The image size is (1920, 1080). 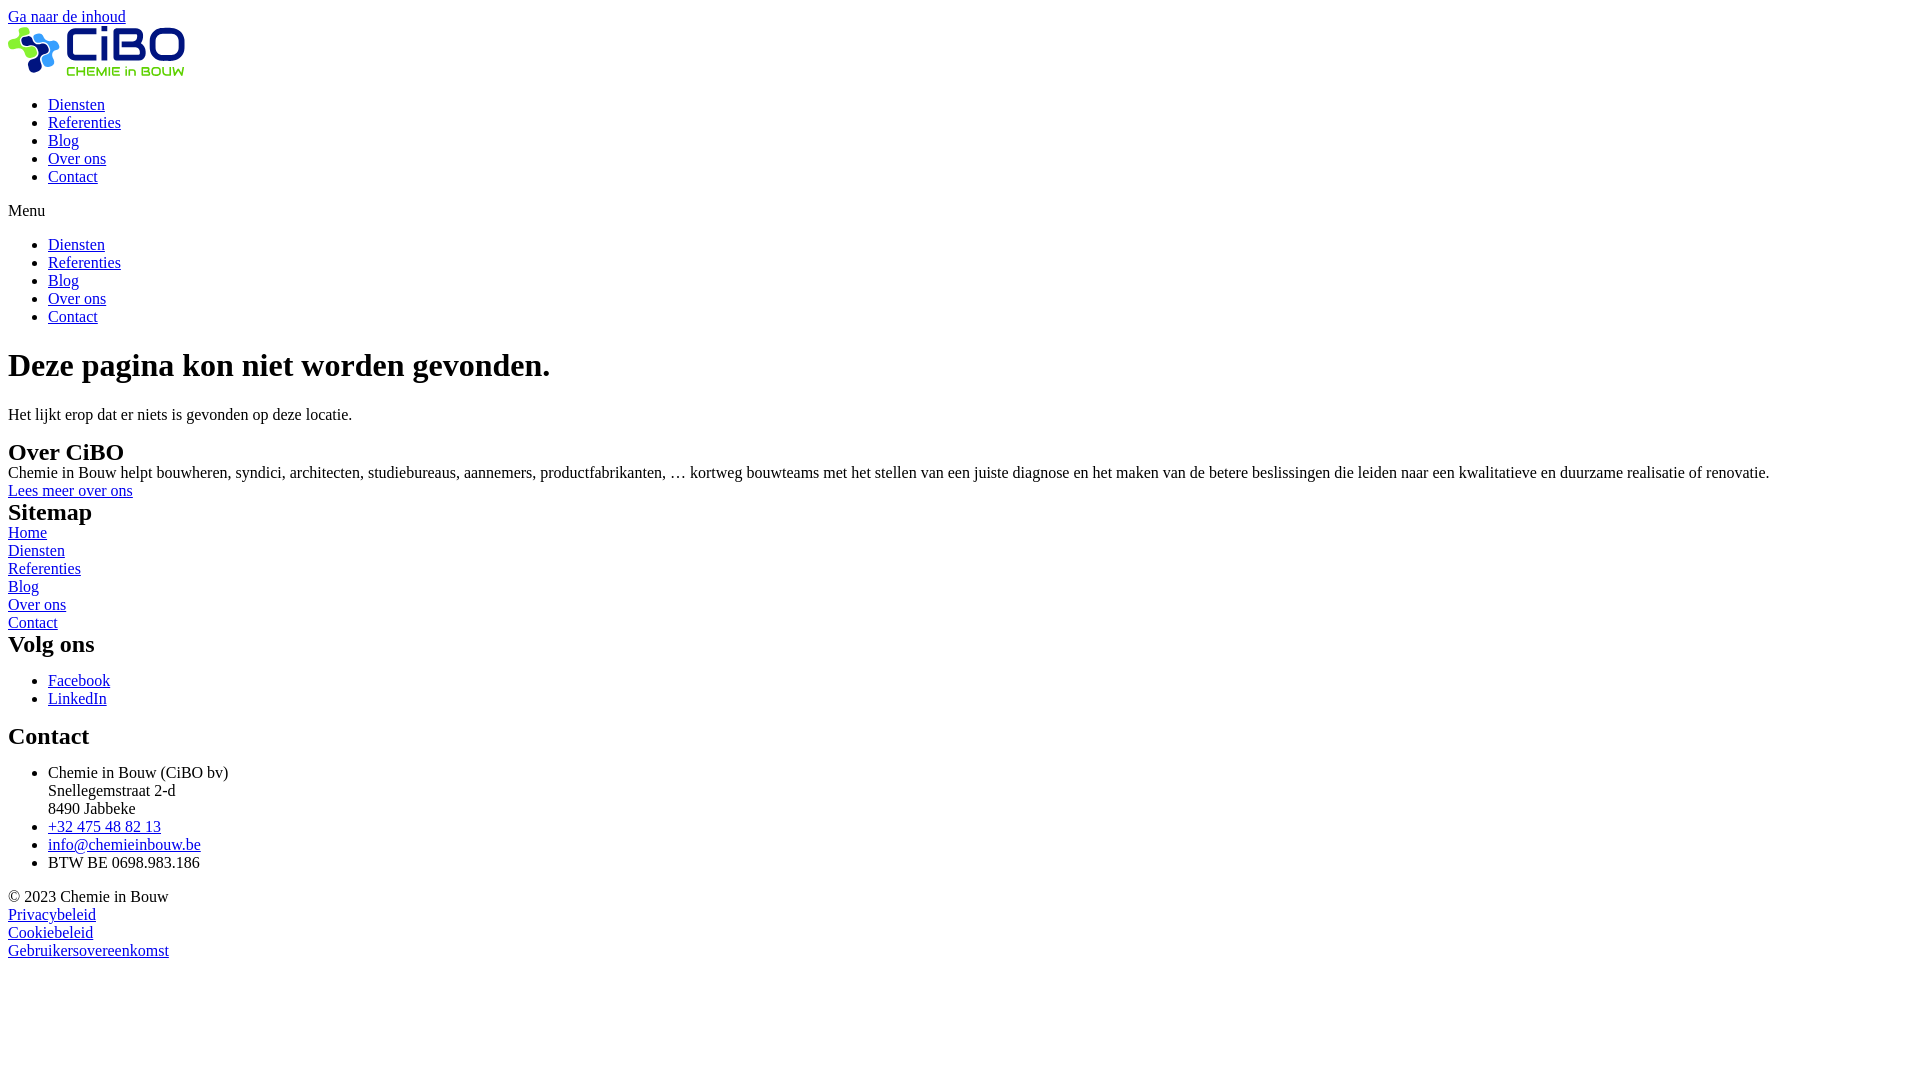 I want to click on Contact, so click(x=33, y=622).